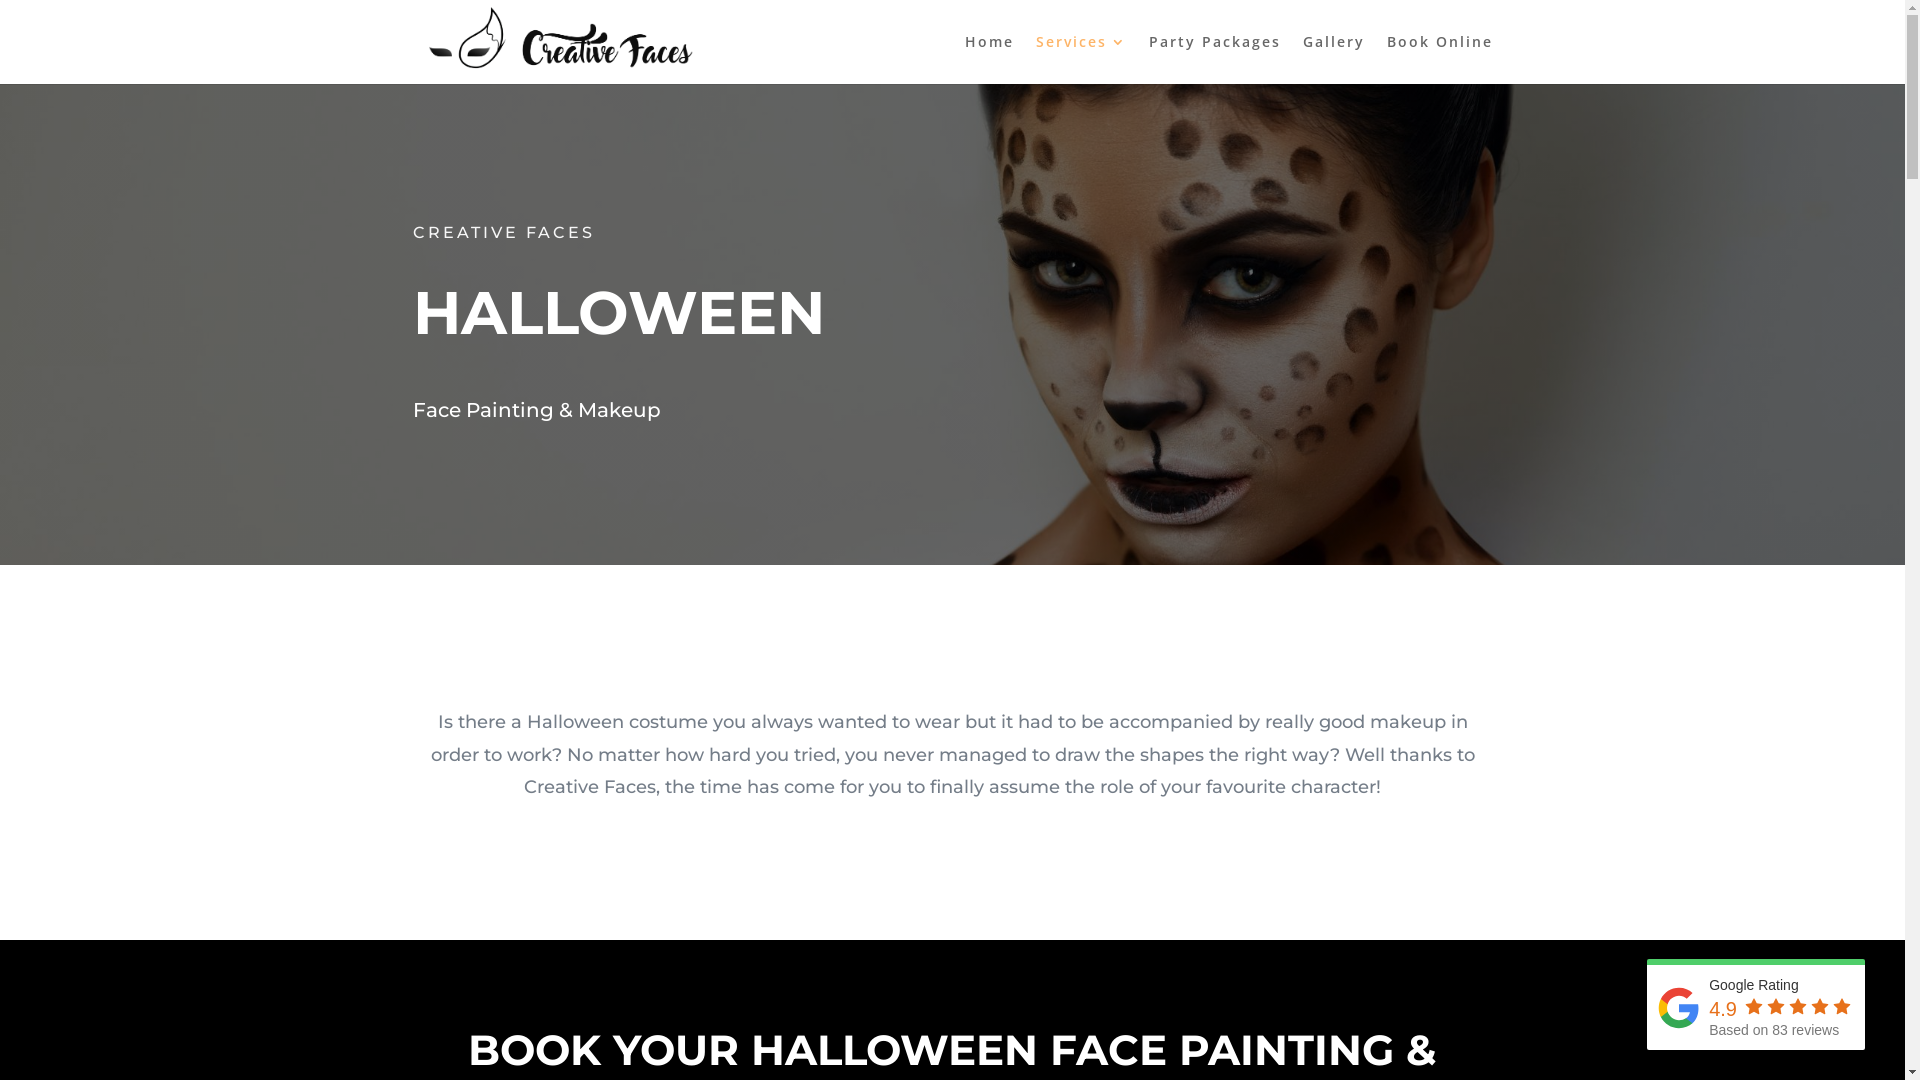  What do you see at coordinates (988, 60) in the screenshot?
I see `Home` at bounding box center [988, 60].